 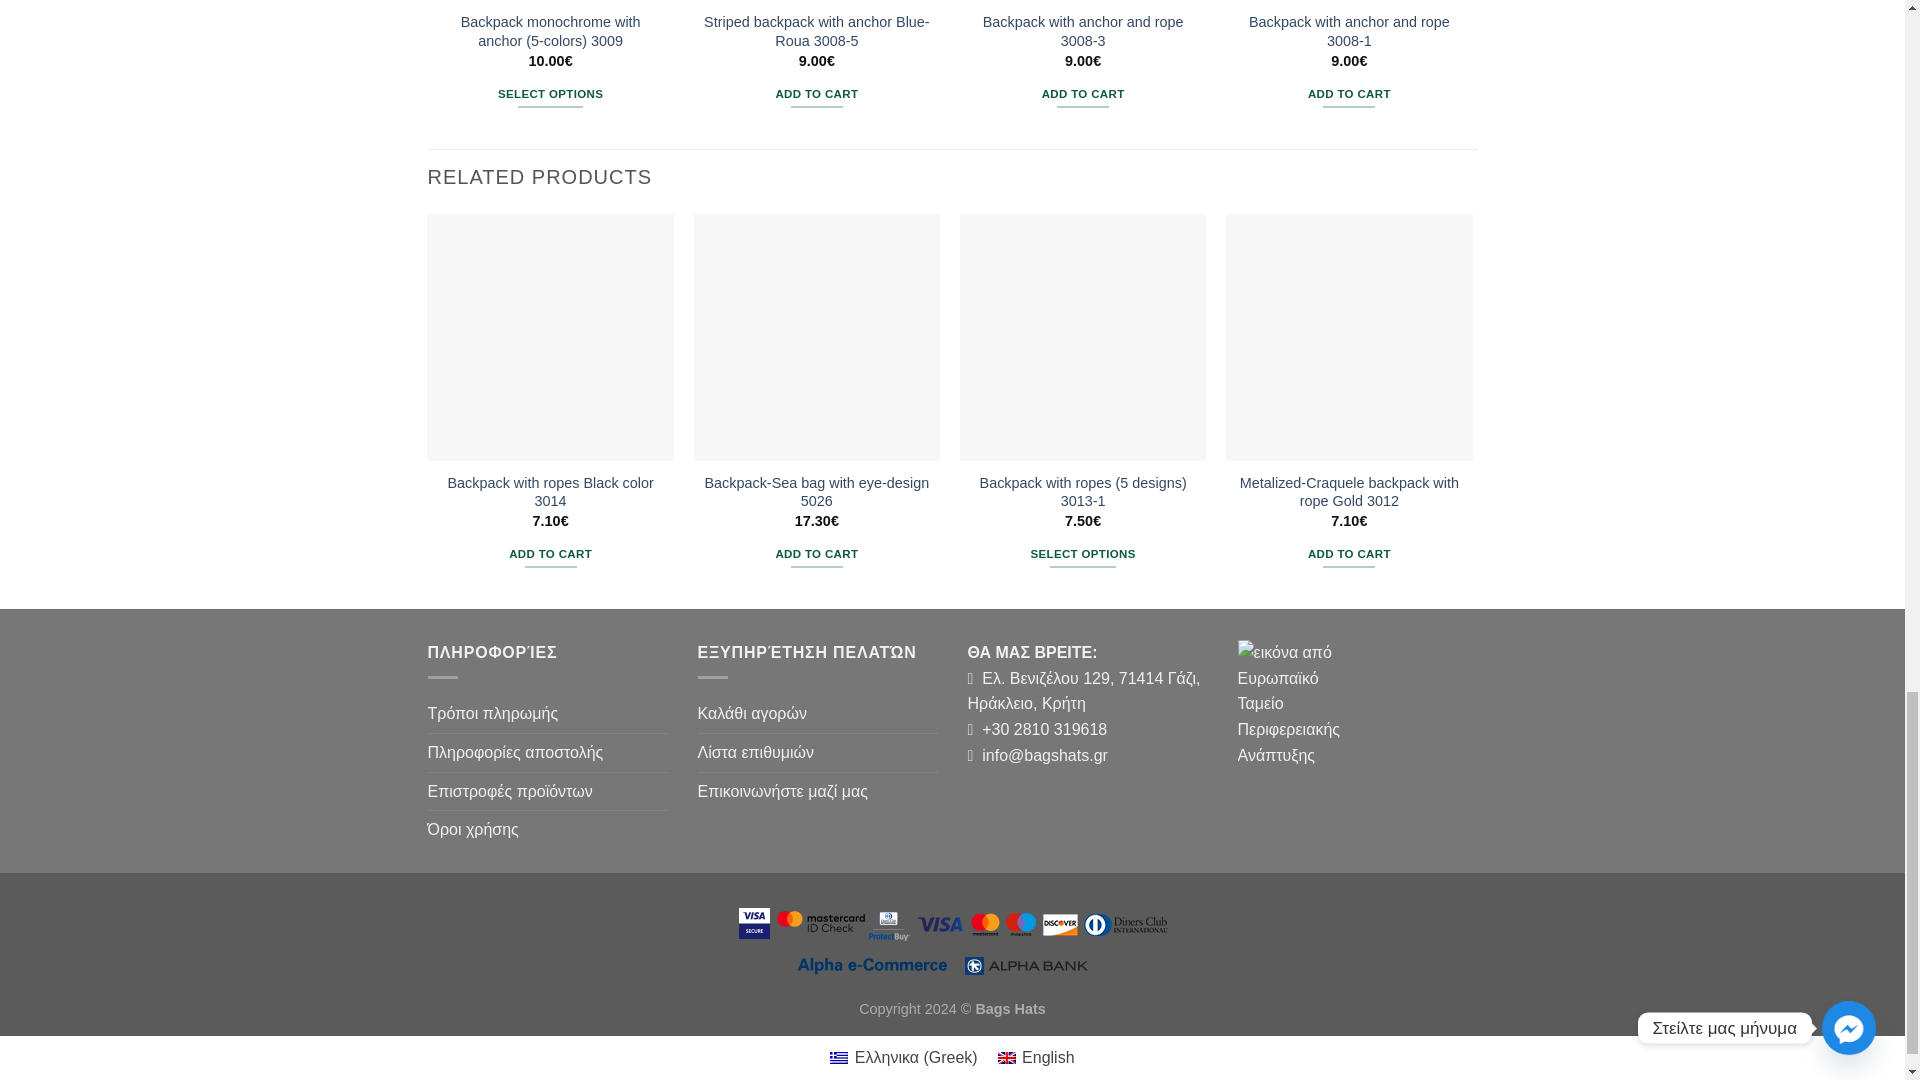 What do you see at coordinates (1302, 702) in the screenshot?
I see `Photo` at bounding box center [1302, 702].